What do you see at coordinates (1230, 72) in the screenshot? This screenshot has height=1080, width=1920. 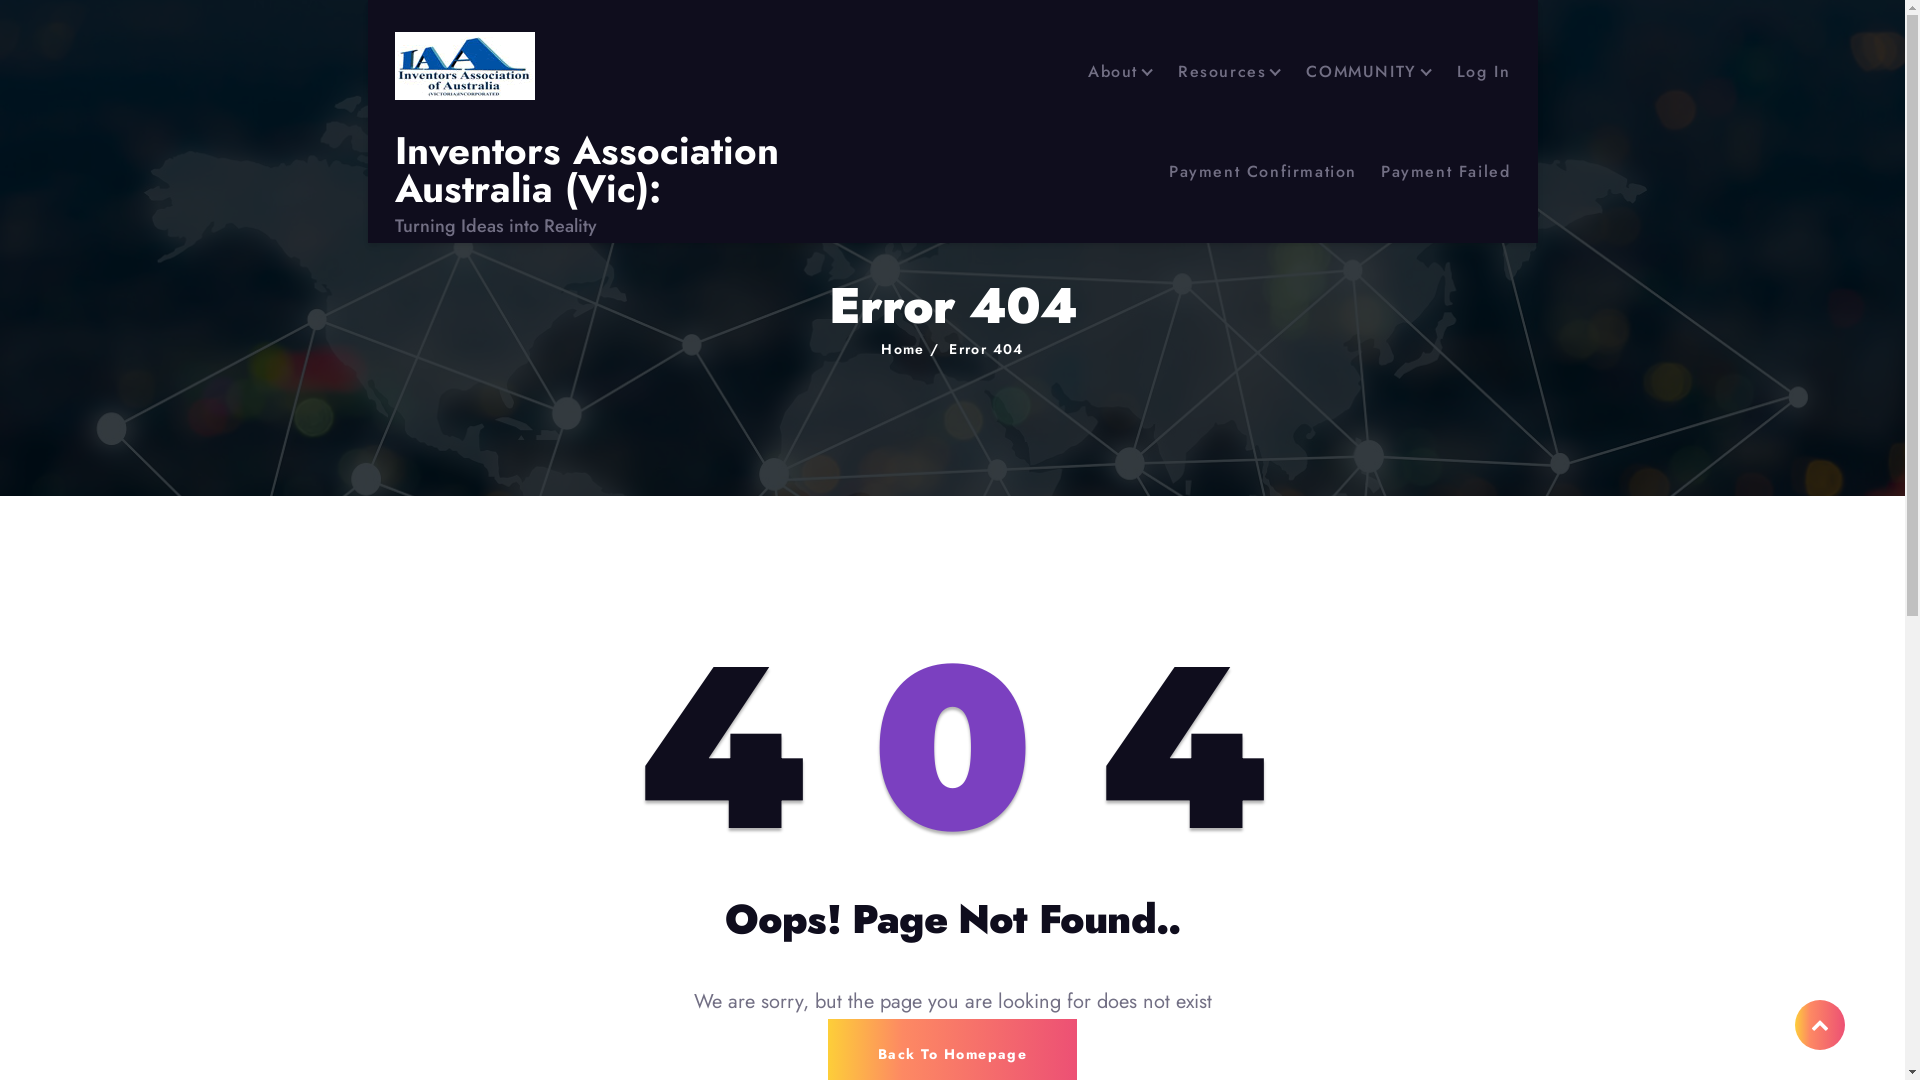 I see `Resources` at bounding box center [1230, 72].